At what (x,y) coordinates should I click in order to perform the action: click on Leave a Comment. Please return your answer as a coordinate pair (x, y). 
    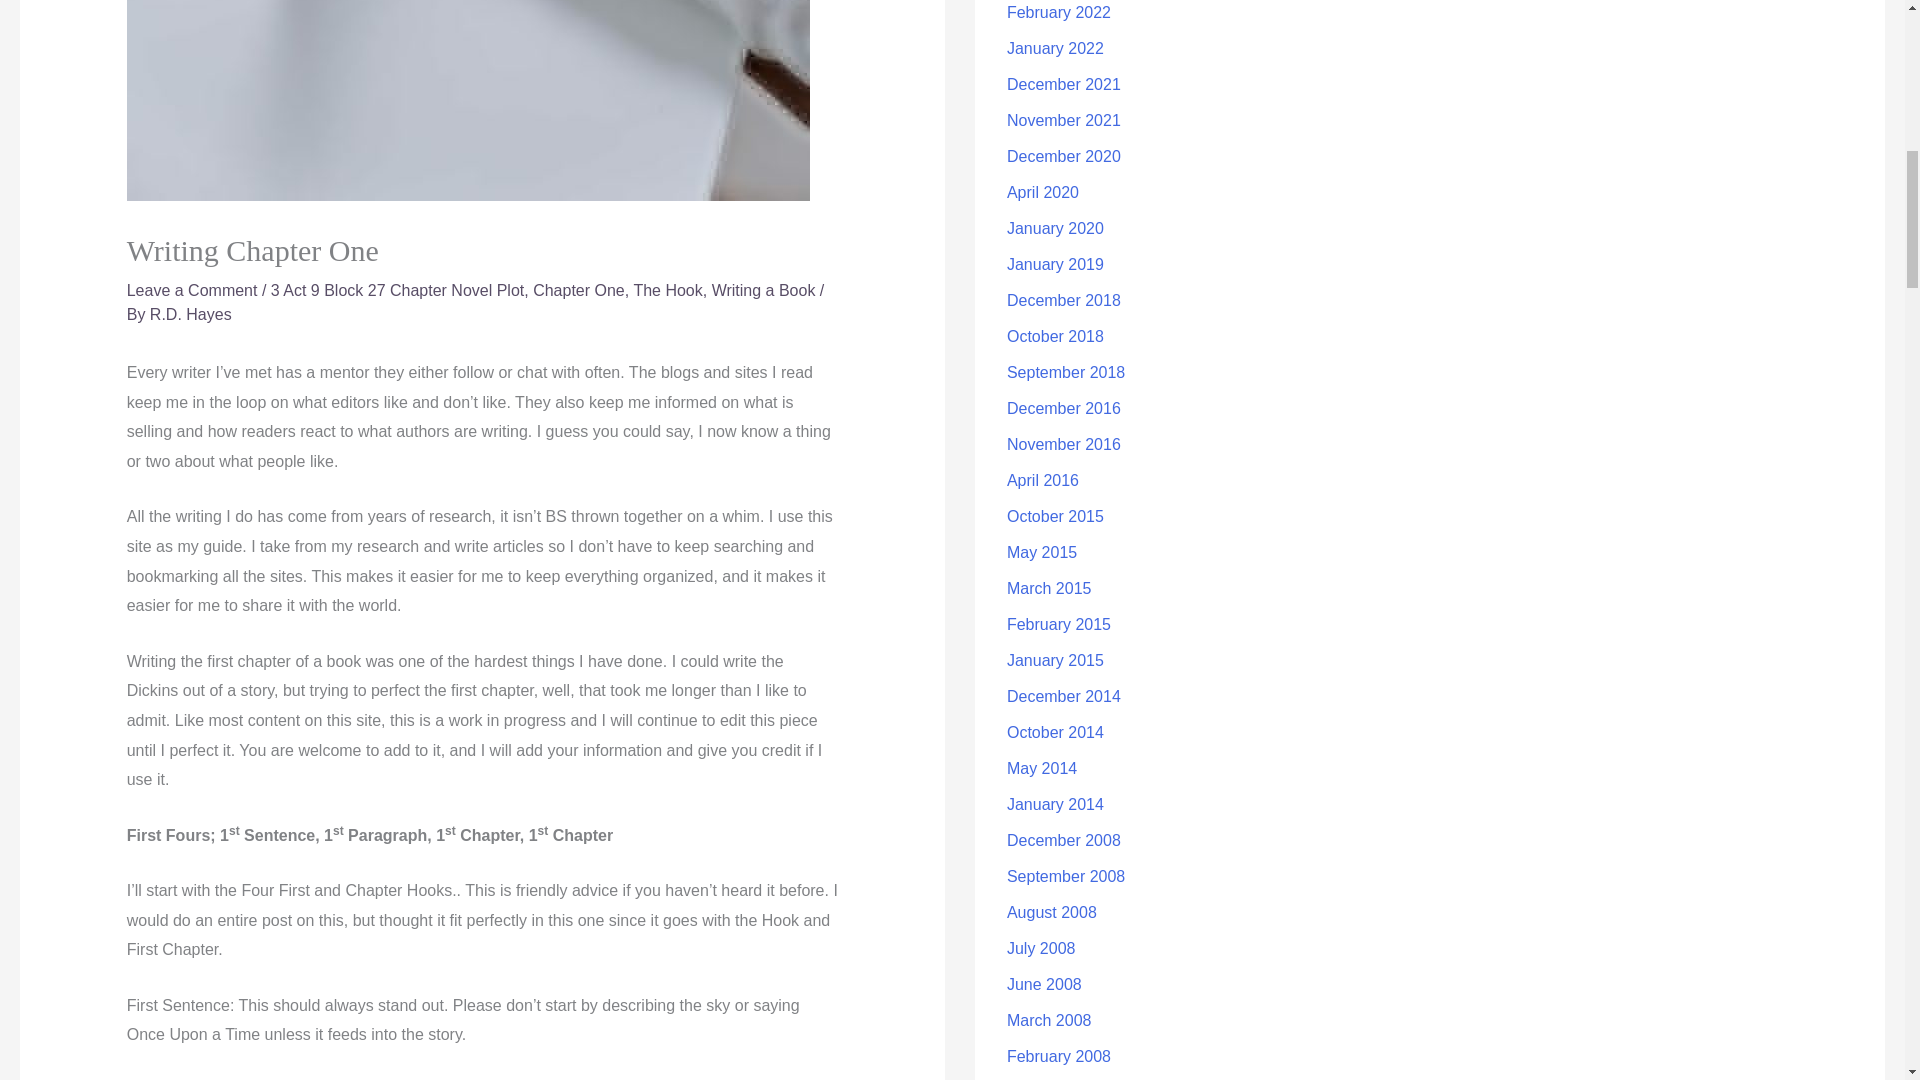
    Looking at the image, I should click on (192, 290).